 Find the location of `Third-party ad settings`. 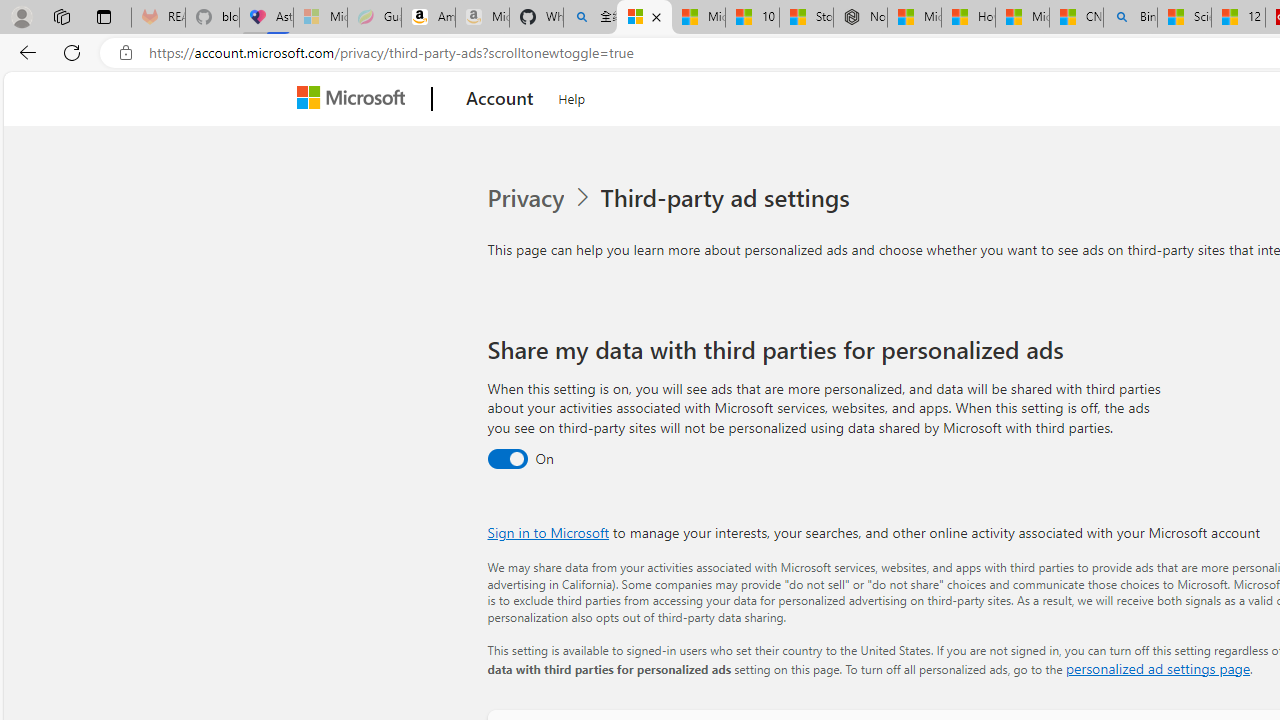

Third-party ad settings is located at coordinates (729, 198).